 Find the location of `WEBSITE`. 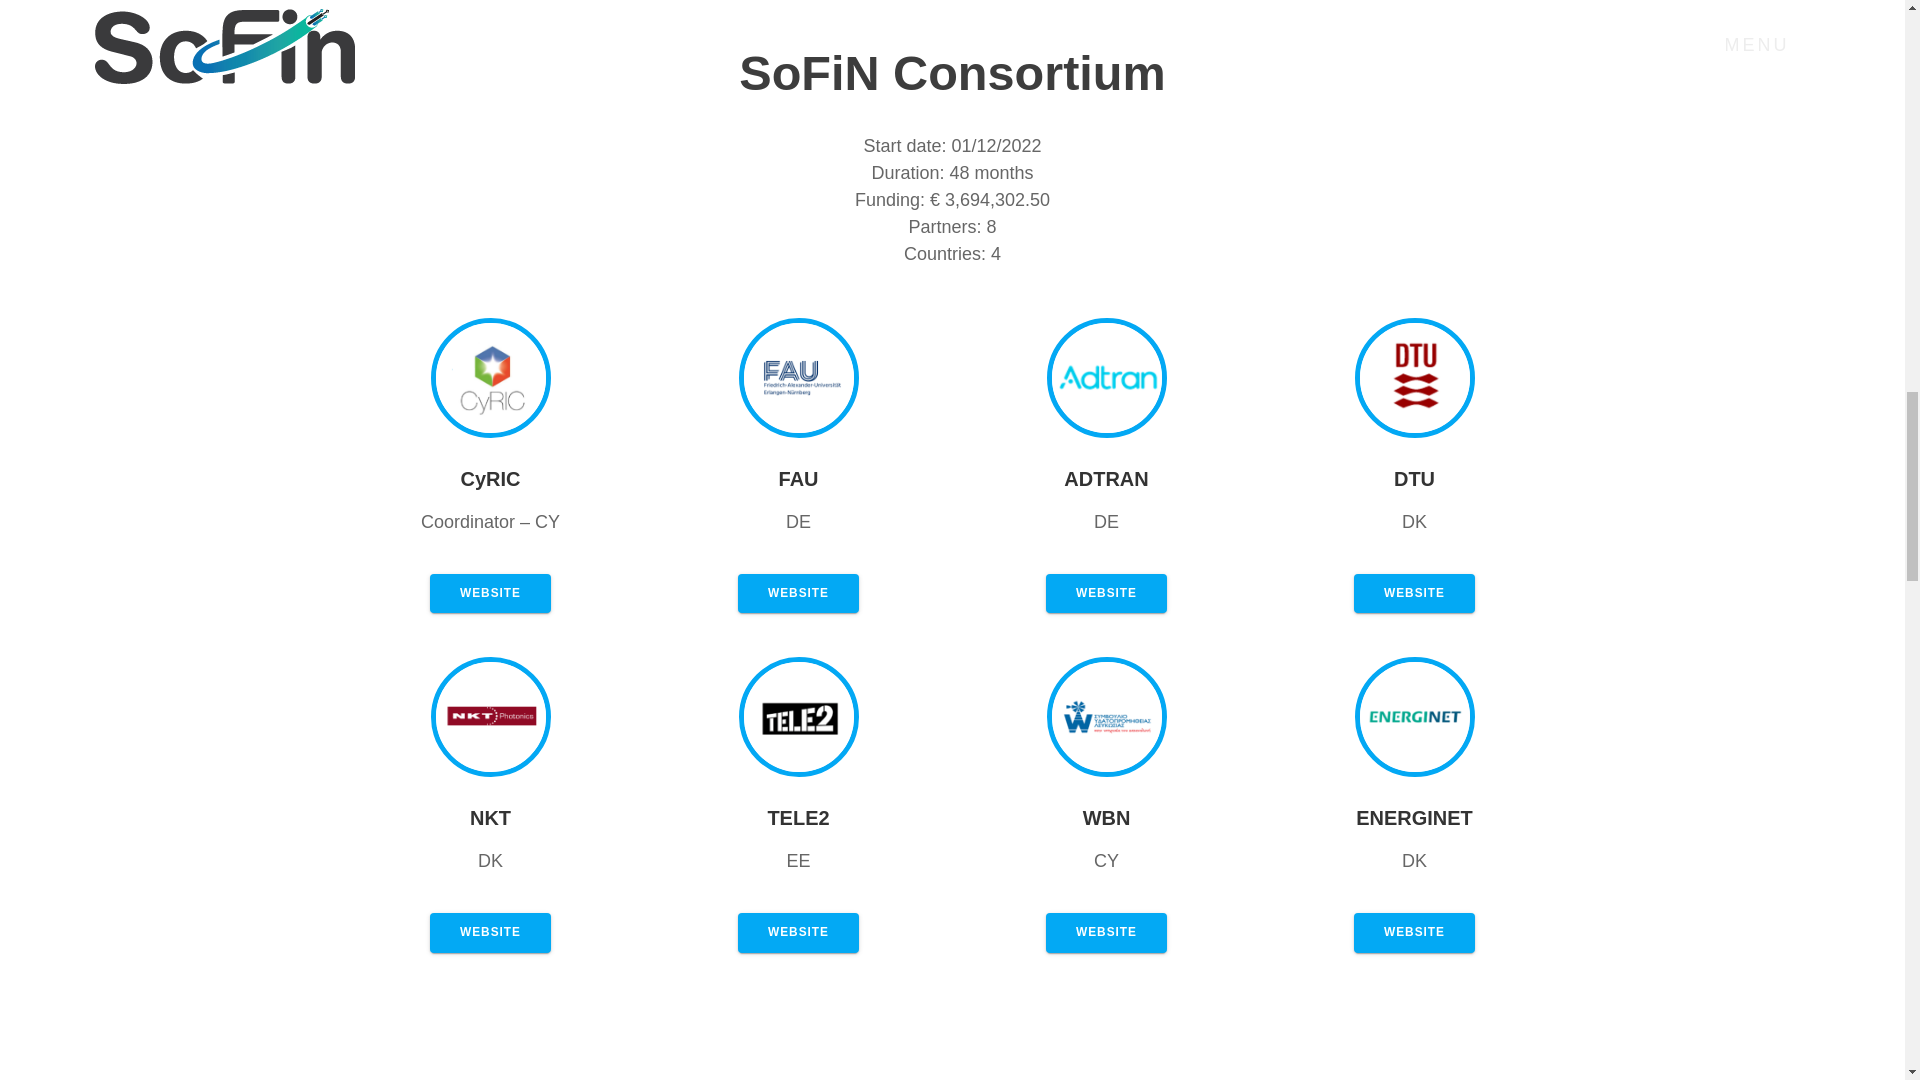

WEBSITE is located at coordinates (490, 932).